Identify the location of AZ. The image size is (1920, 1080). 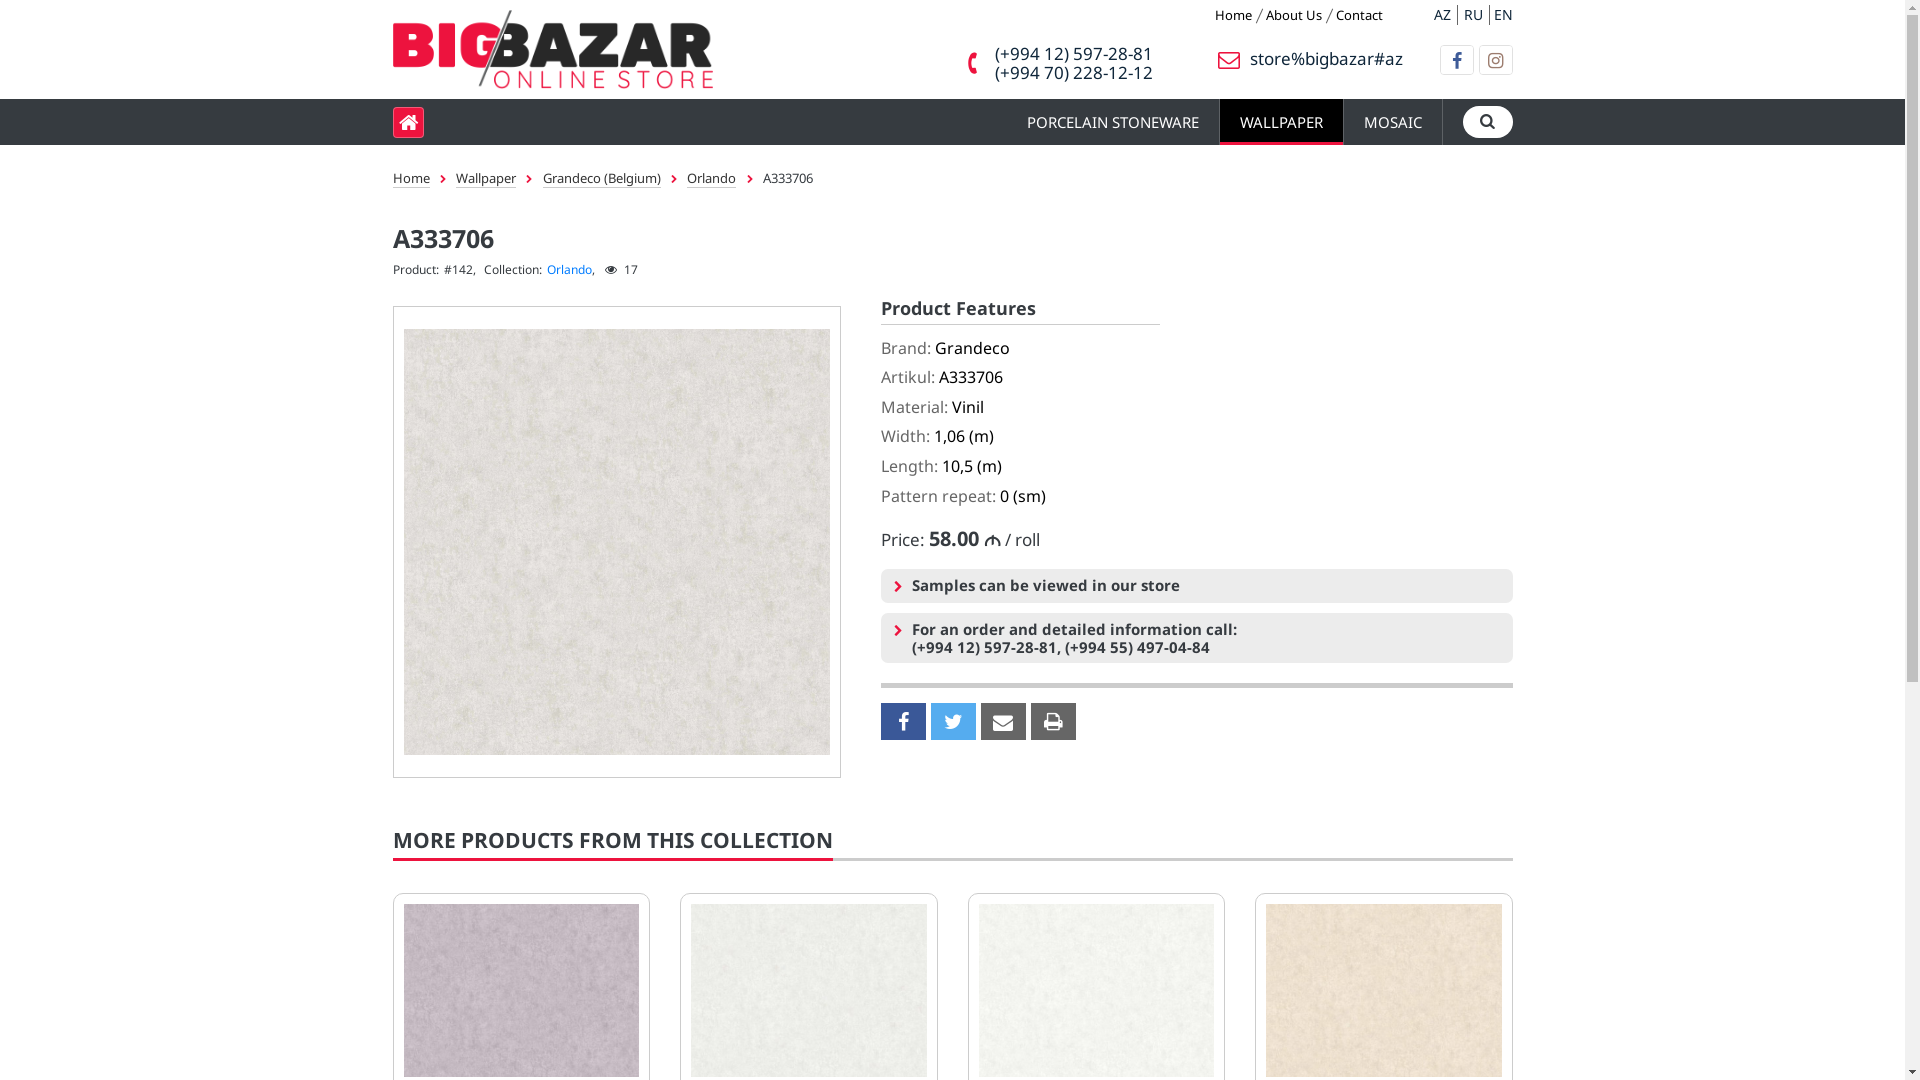
(1442, 14).